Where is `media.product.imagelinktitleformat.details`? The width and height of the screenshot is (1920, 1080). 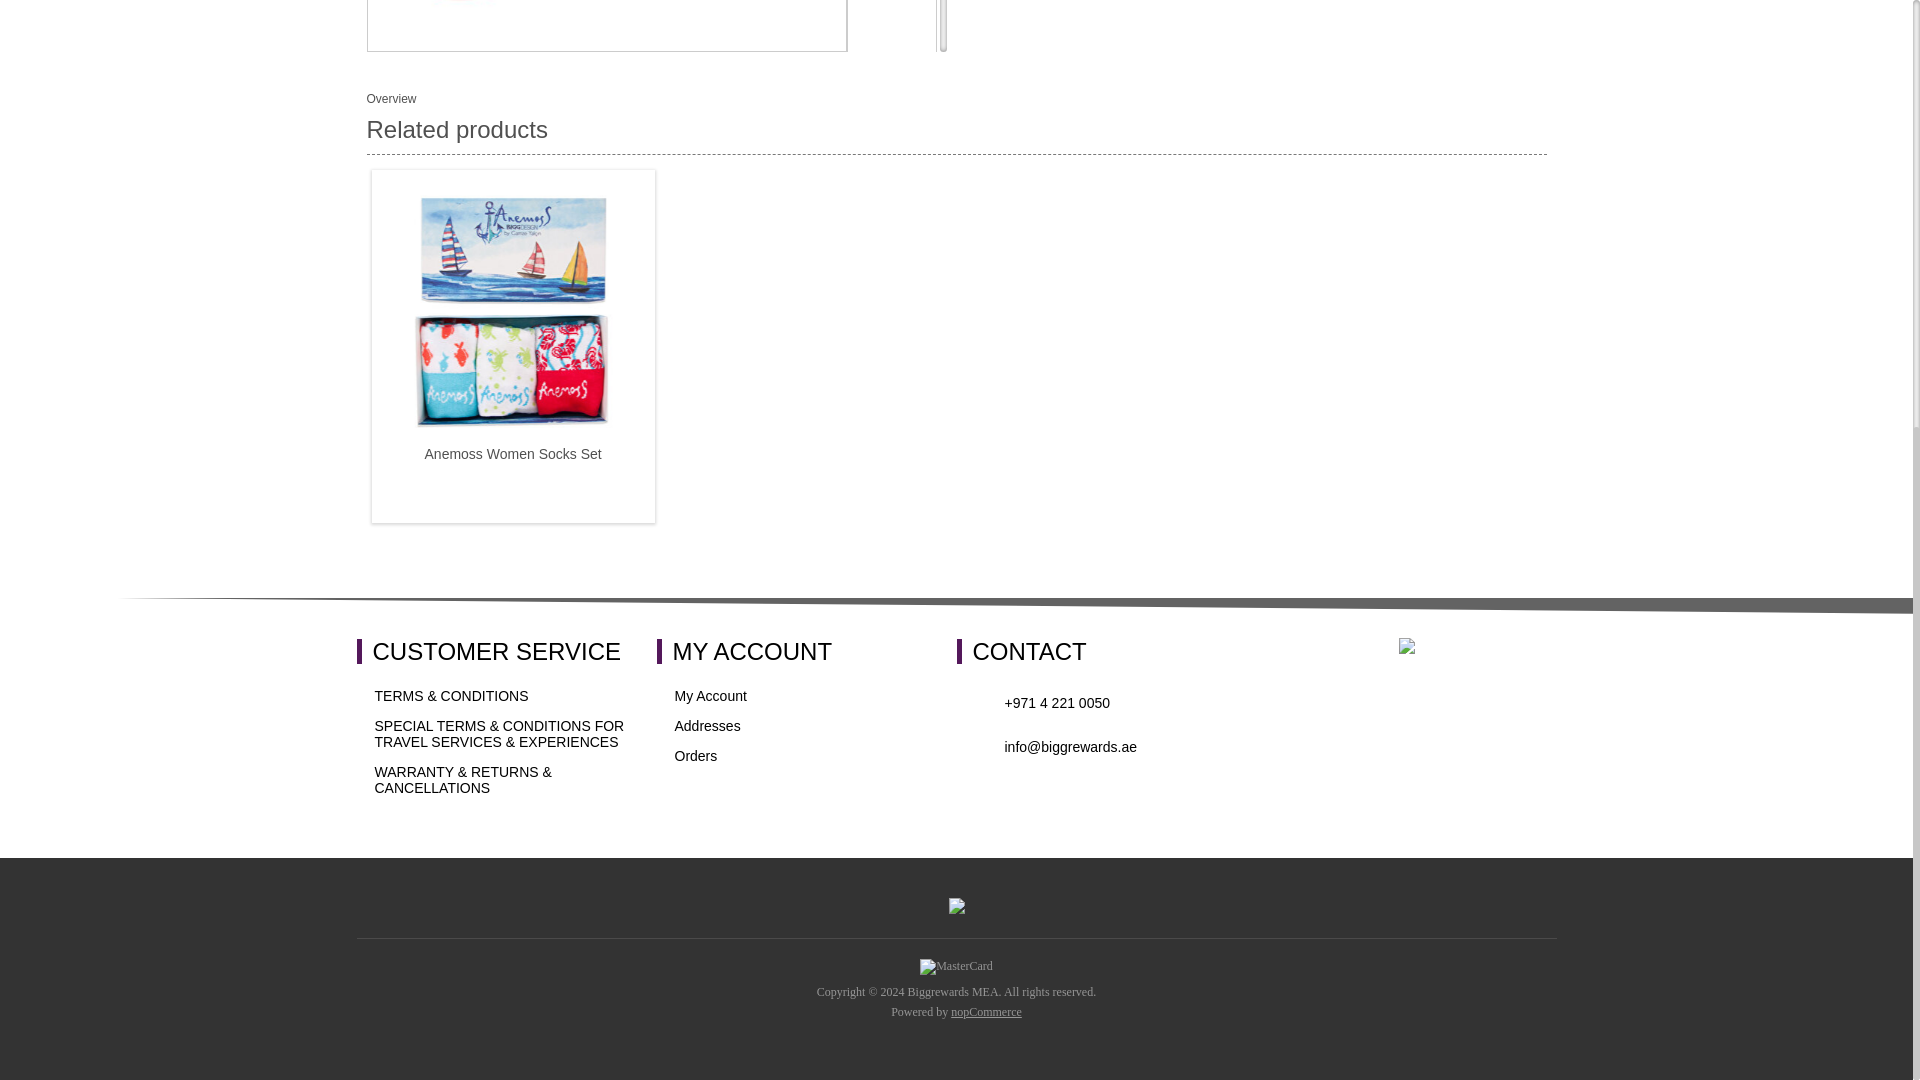 media.product.imagelinktitleformat.details is located at coordinates (892, 116).